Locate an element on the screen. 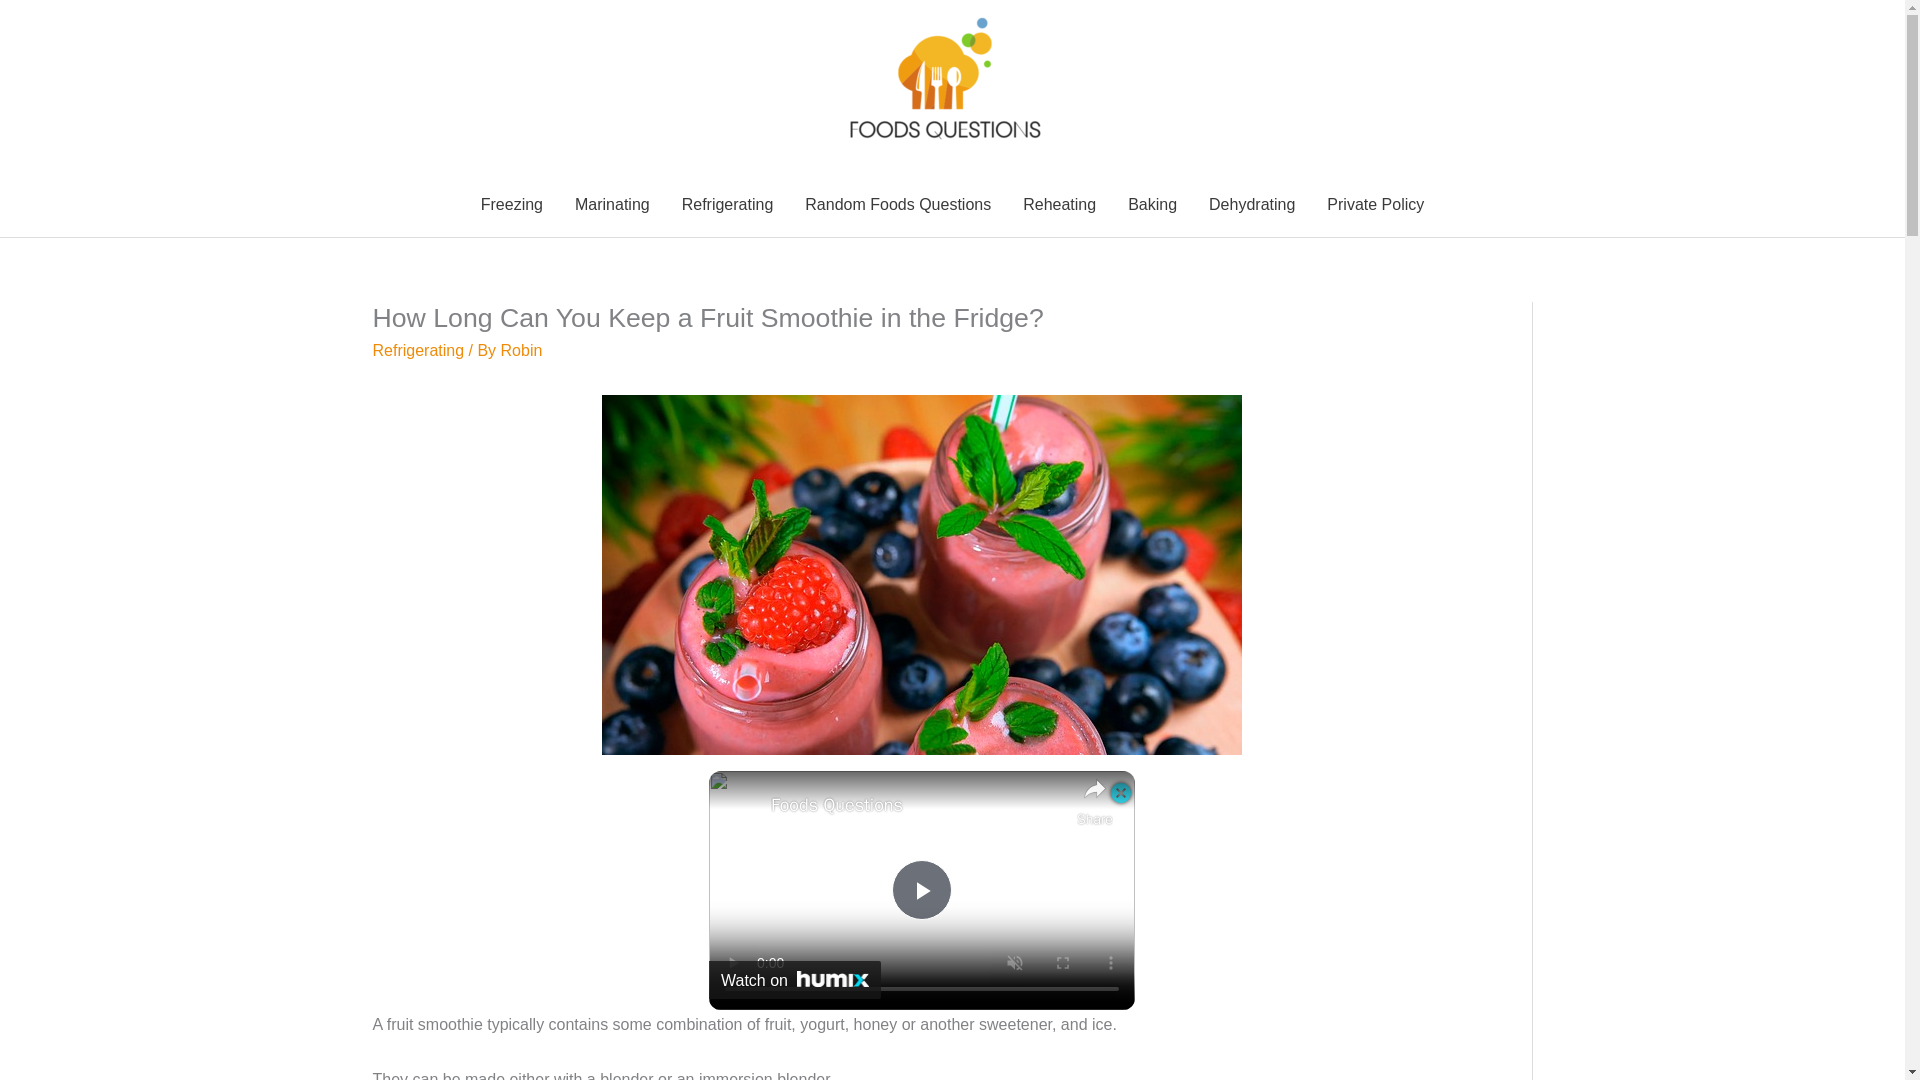 This screenshot has height=1080, width=1920. View all posts by Robin is located at coordinates (522, 350).